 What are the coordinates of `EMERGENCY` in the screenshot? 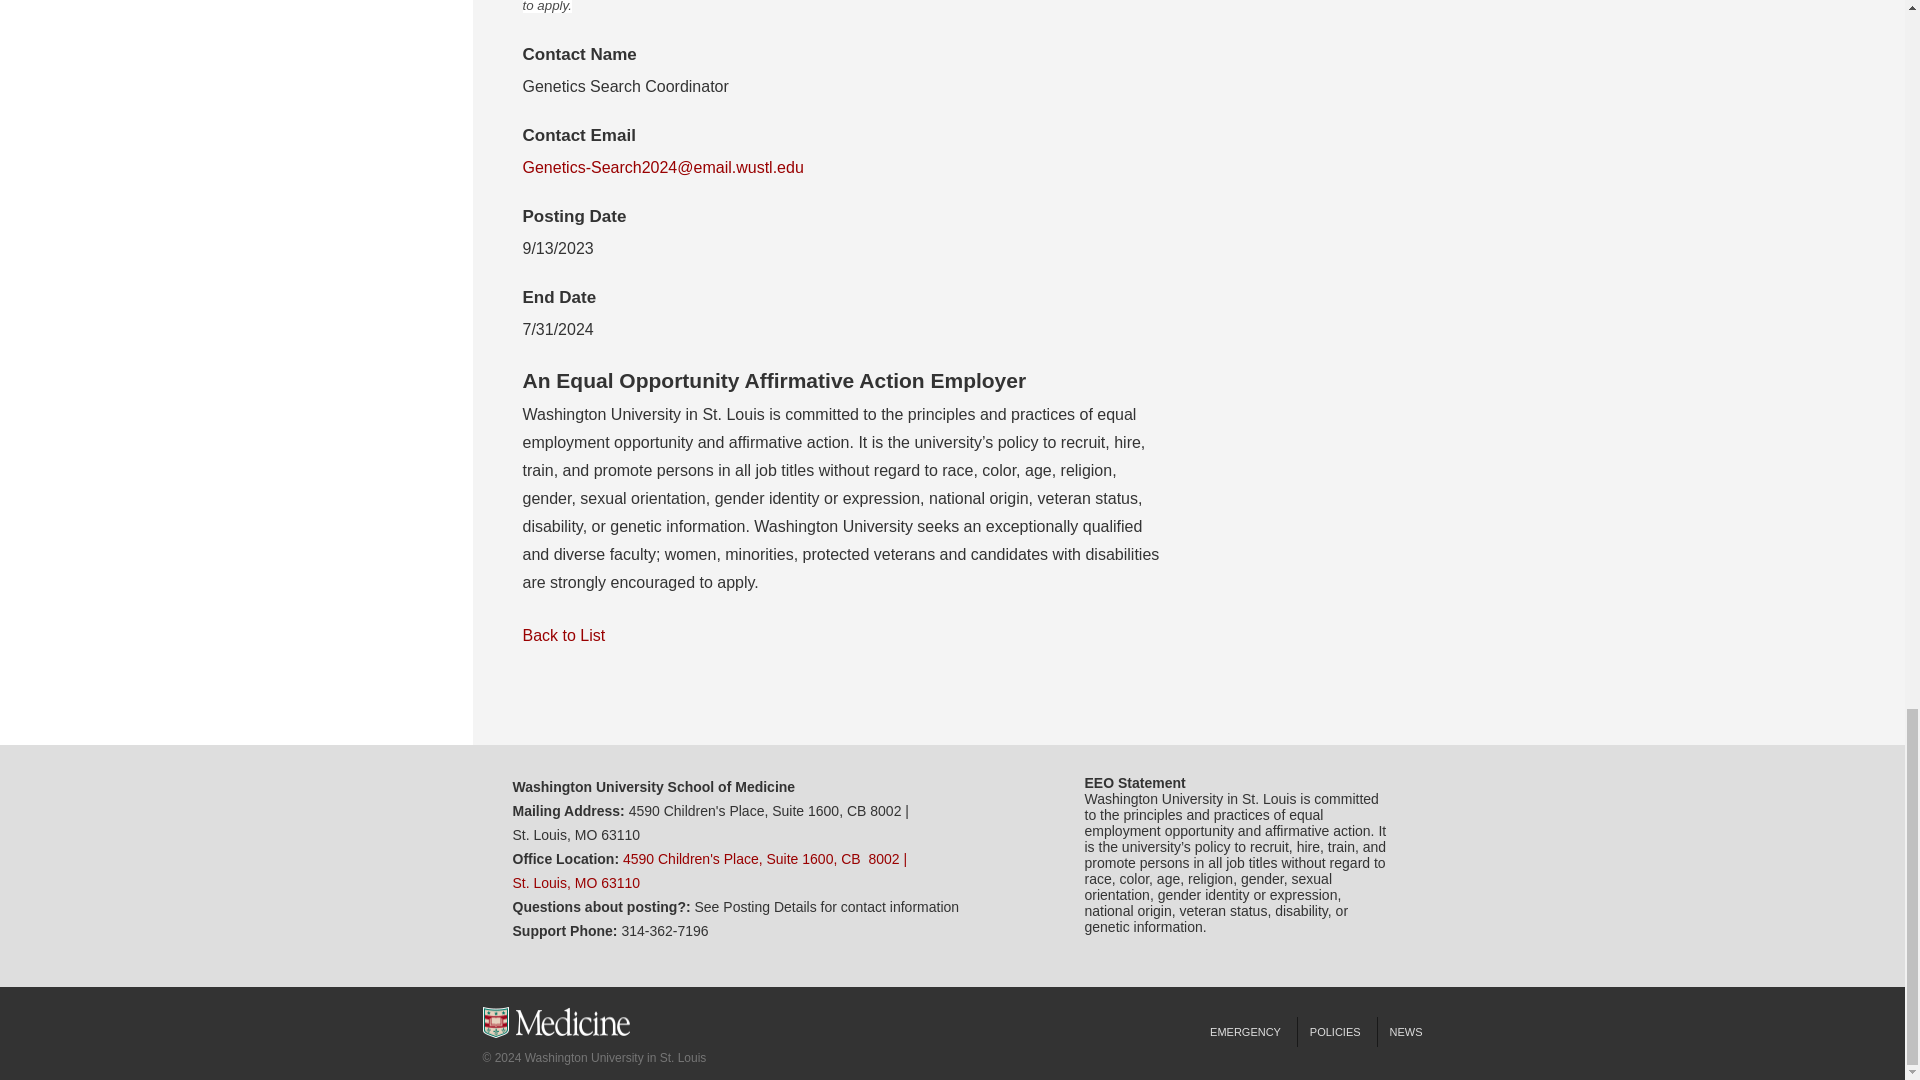 It's located at (1245, 1032).